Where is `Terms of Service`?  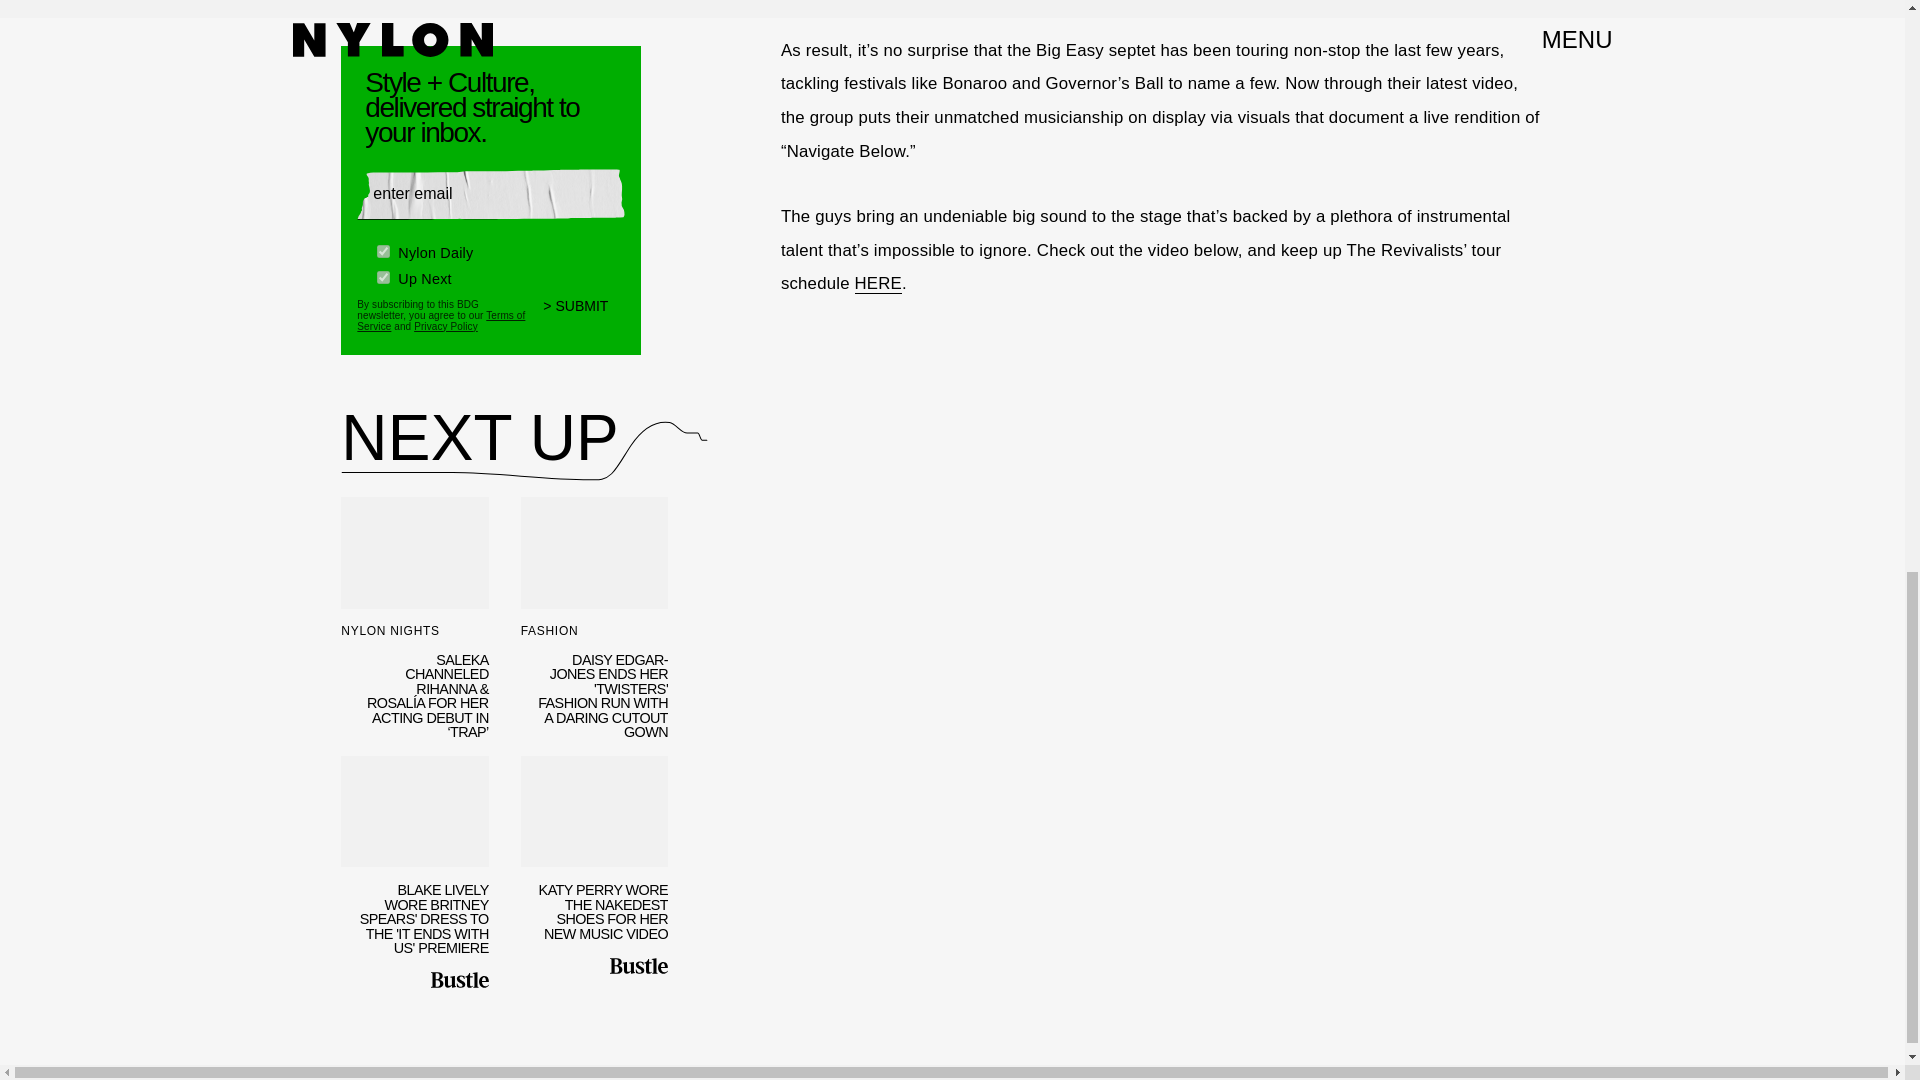
Terms of Service is located at coordinates (440, 318).